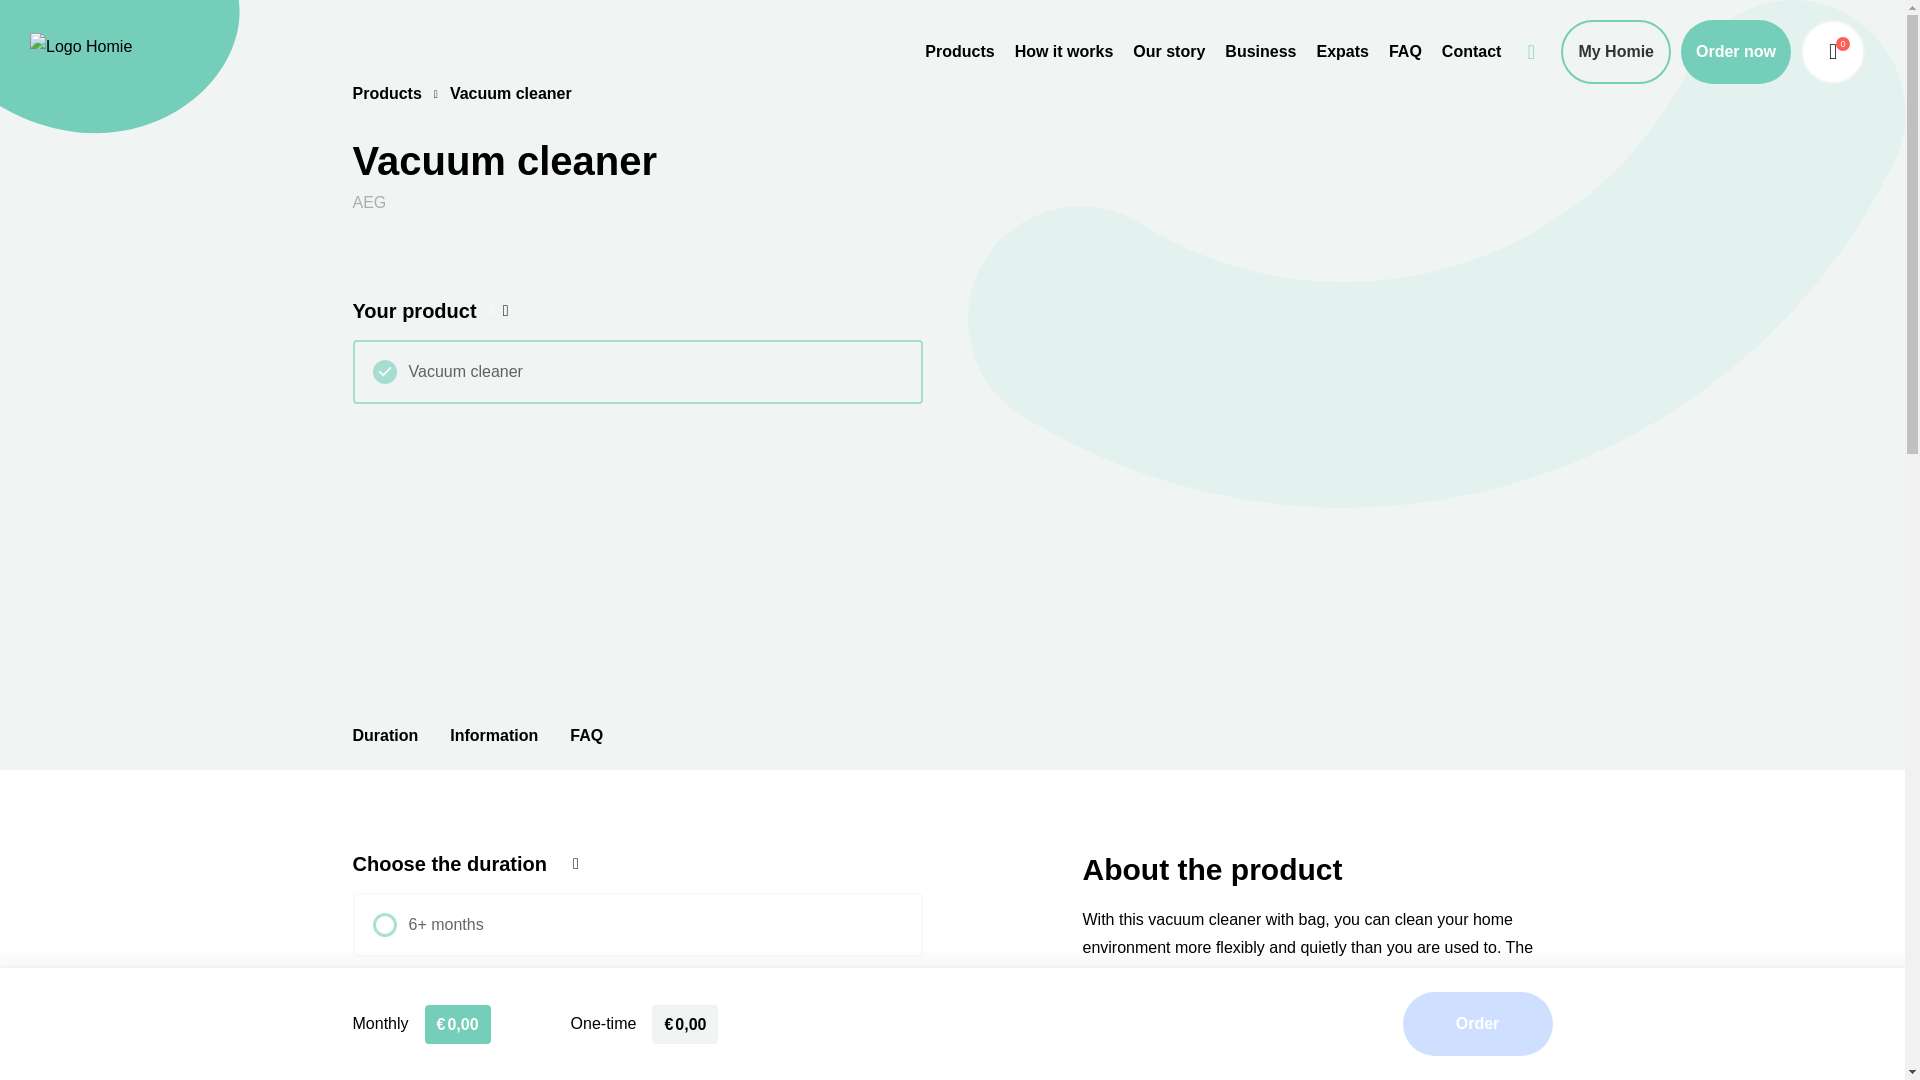 This screenshot has height=1080, width=1920. I want to click on Products, so click(386, 94).